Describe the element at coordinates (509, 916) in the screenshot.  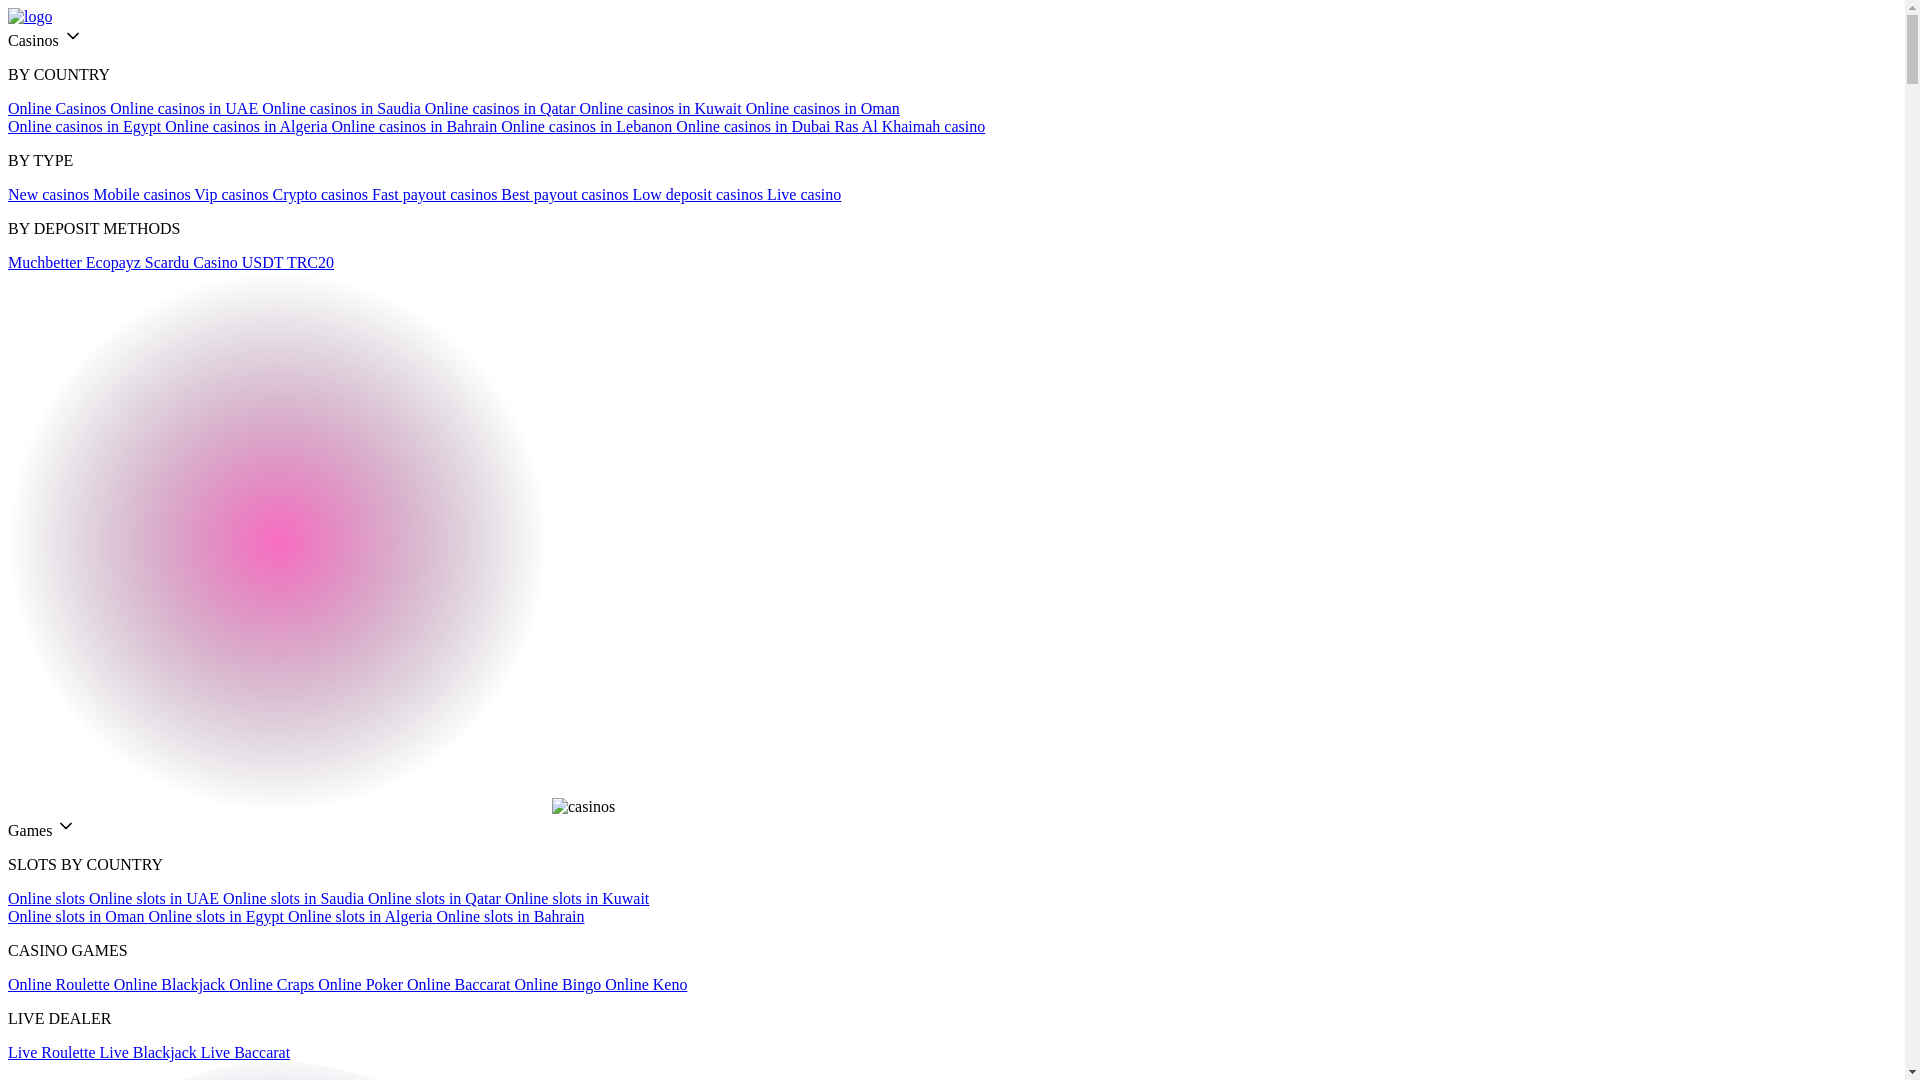
I see `Online slots in Bahrain` at that location.